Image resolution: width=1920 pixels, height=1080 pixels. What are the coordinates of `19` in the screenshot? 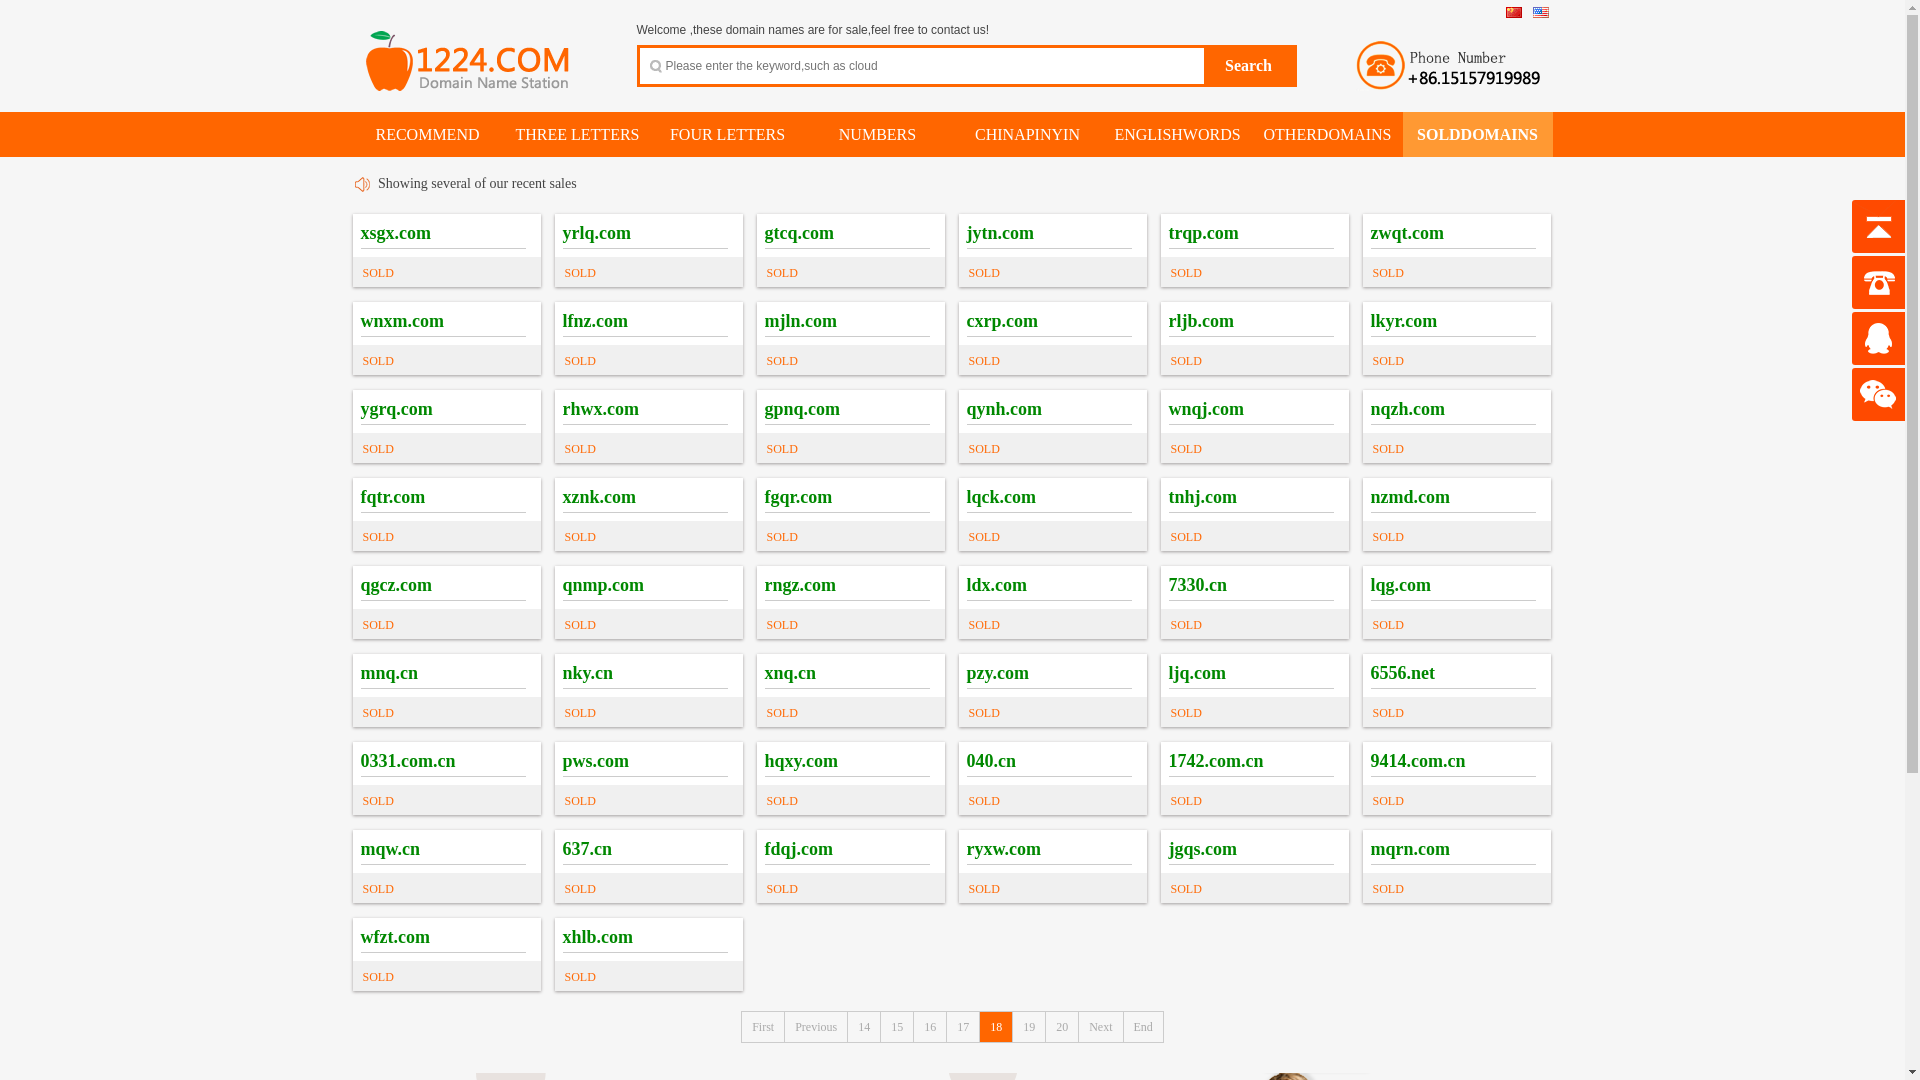 It's located at (1030, 1027).